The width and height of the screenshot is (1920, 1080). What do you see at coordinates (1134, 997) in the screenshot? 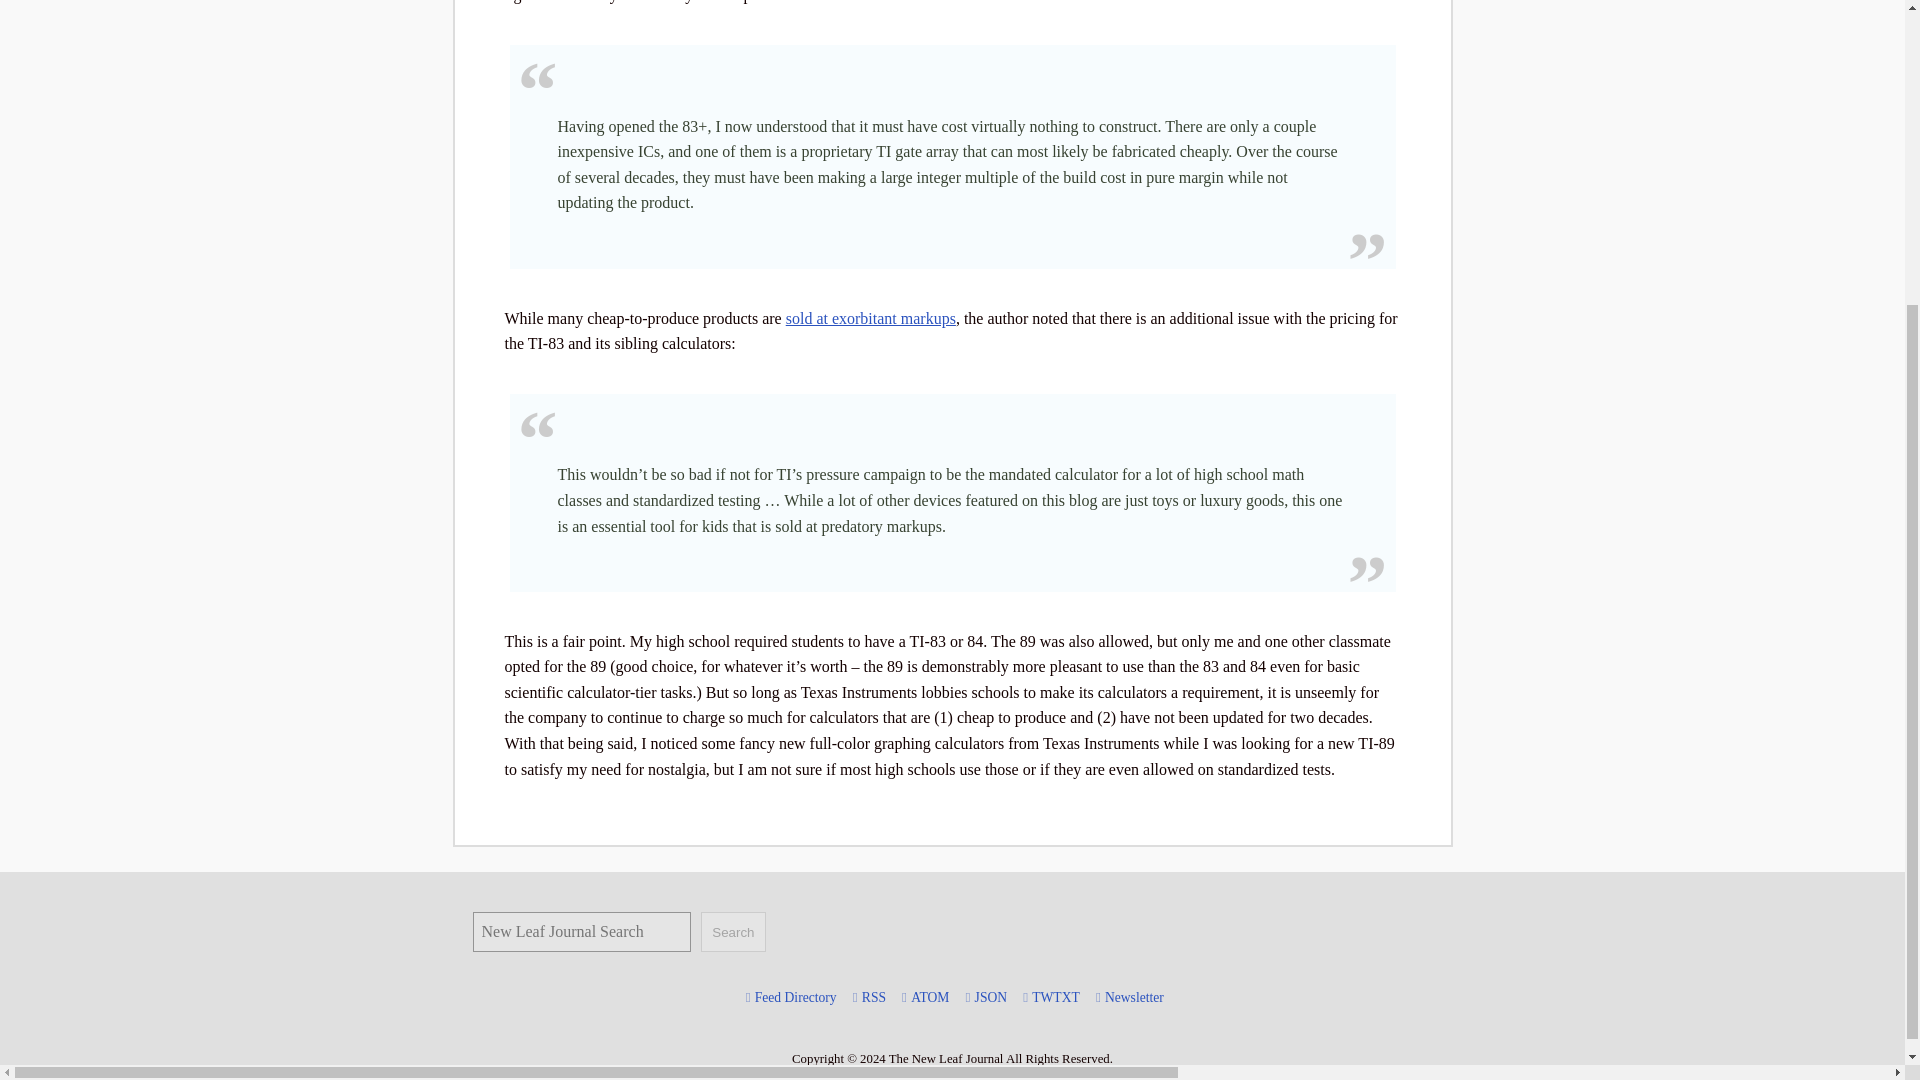
I see `Newsletter` at bounding box center [1134, 997].